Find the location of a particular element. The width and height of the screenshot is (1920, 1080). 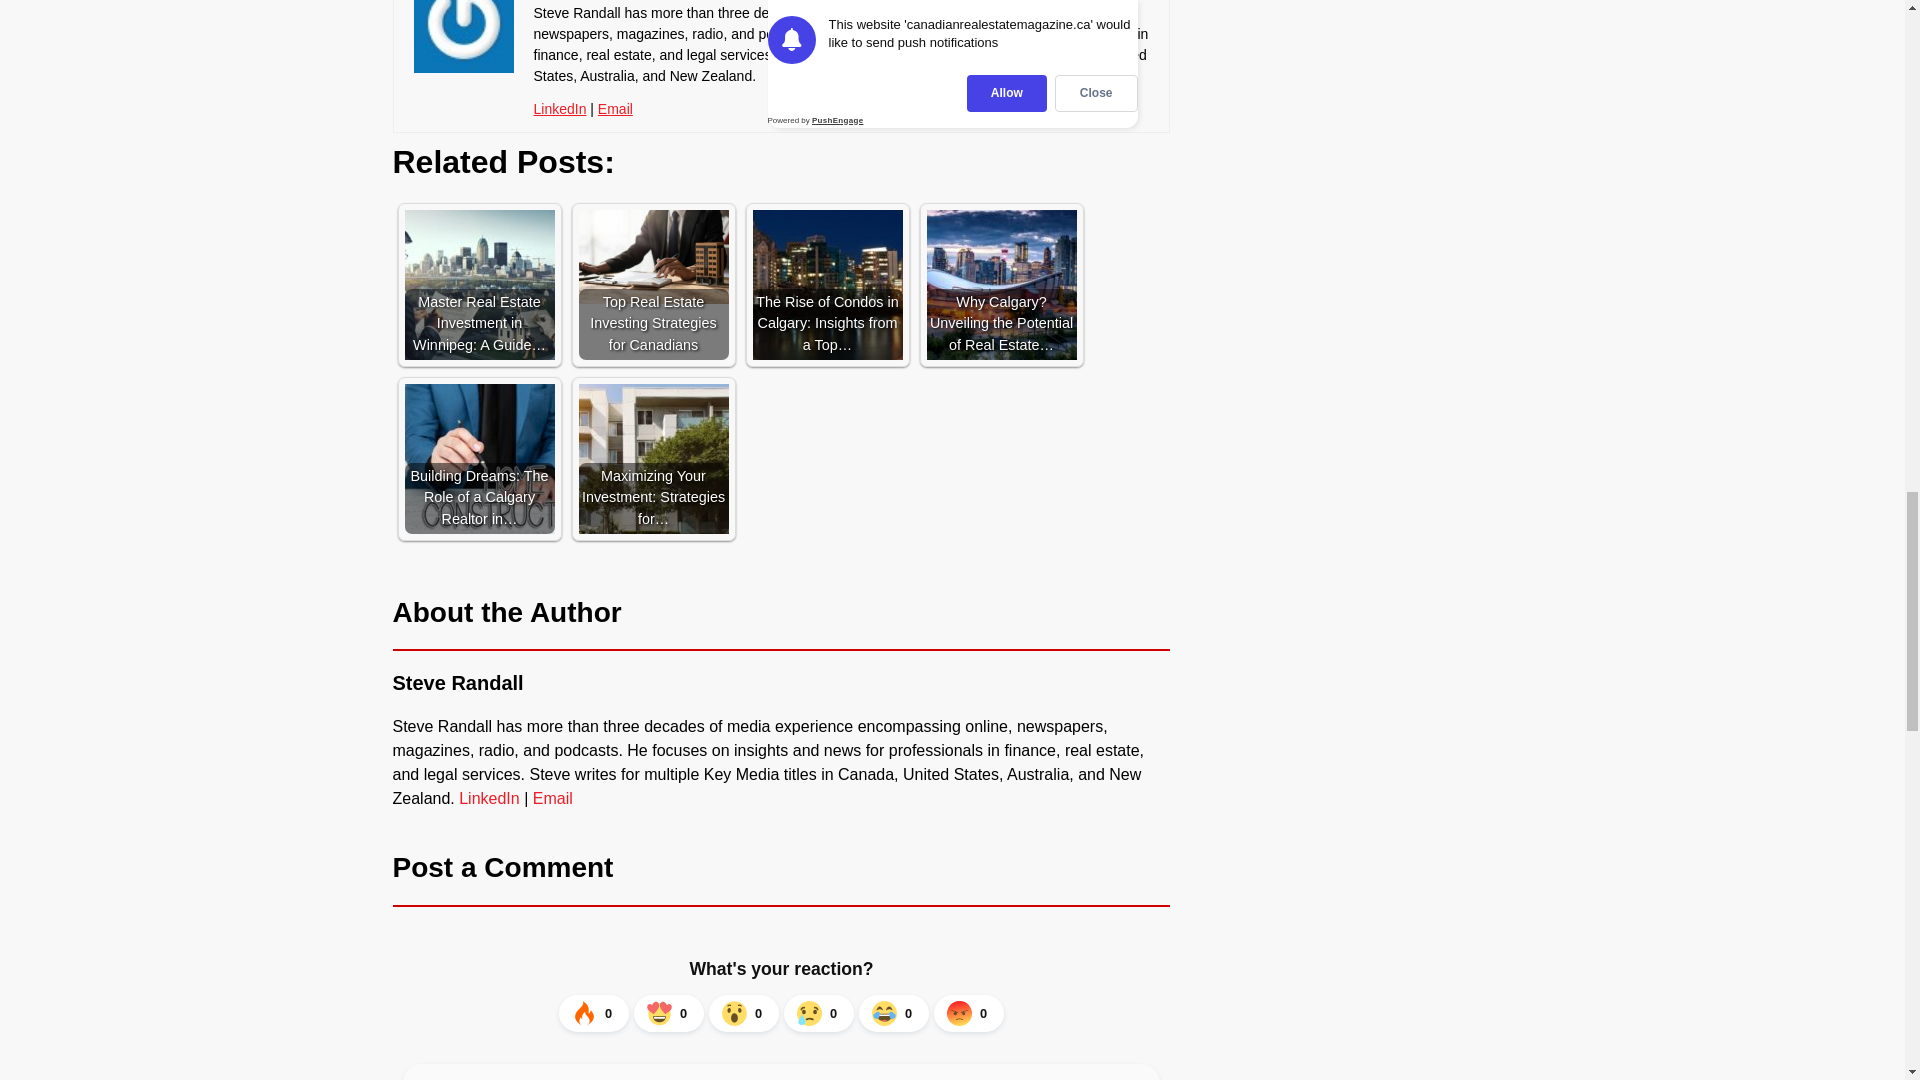

Top Real Estate Investing Strategies for Canadians is located at coordinates (652, 256).